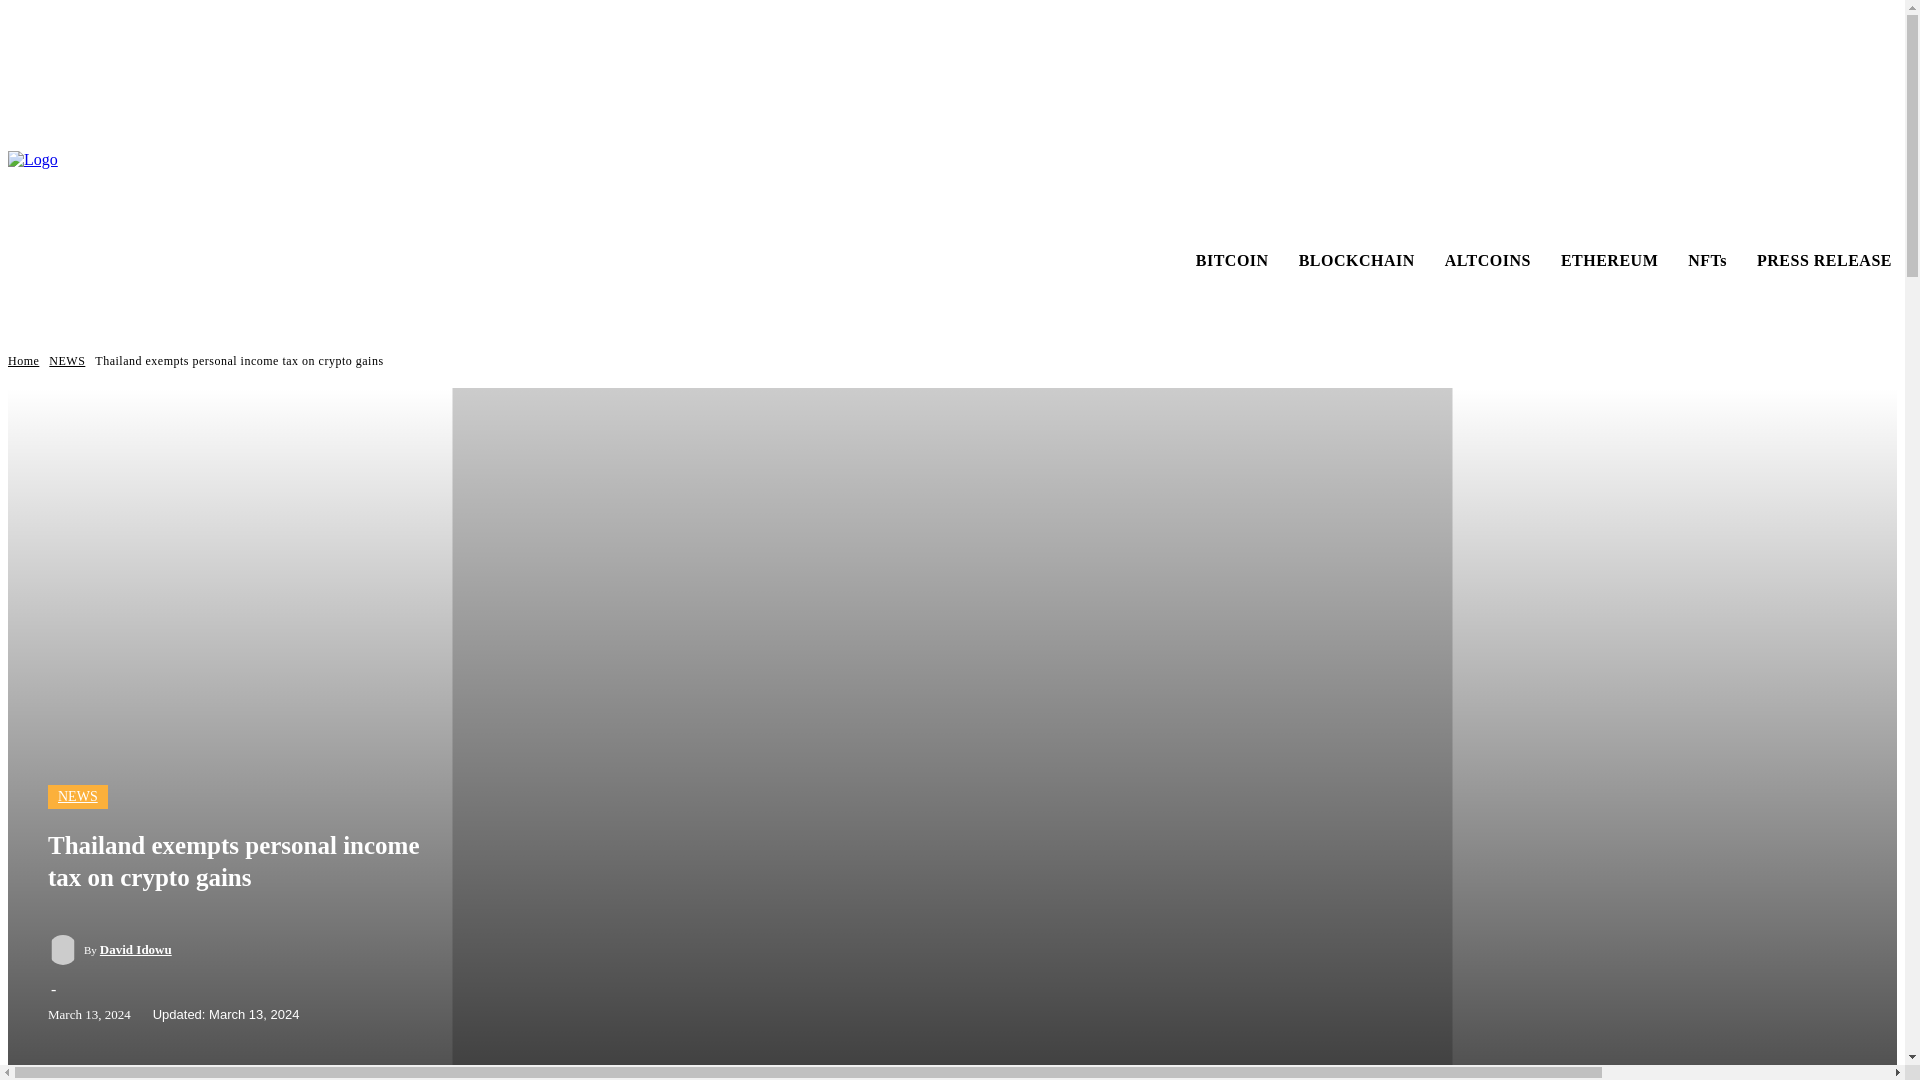 The height and width of the screenshot is (1080, 1920). Describe the element at coordinates (1357, 260) in the screenshot. I see `BLOCKCHAIN` at that location.